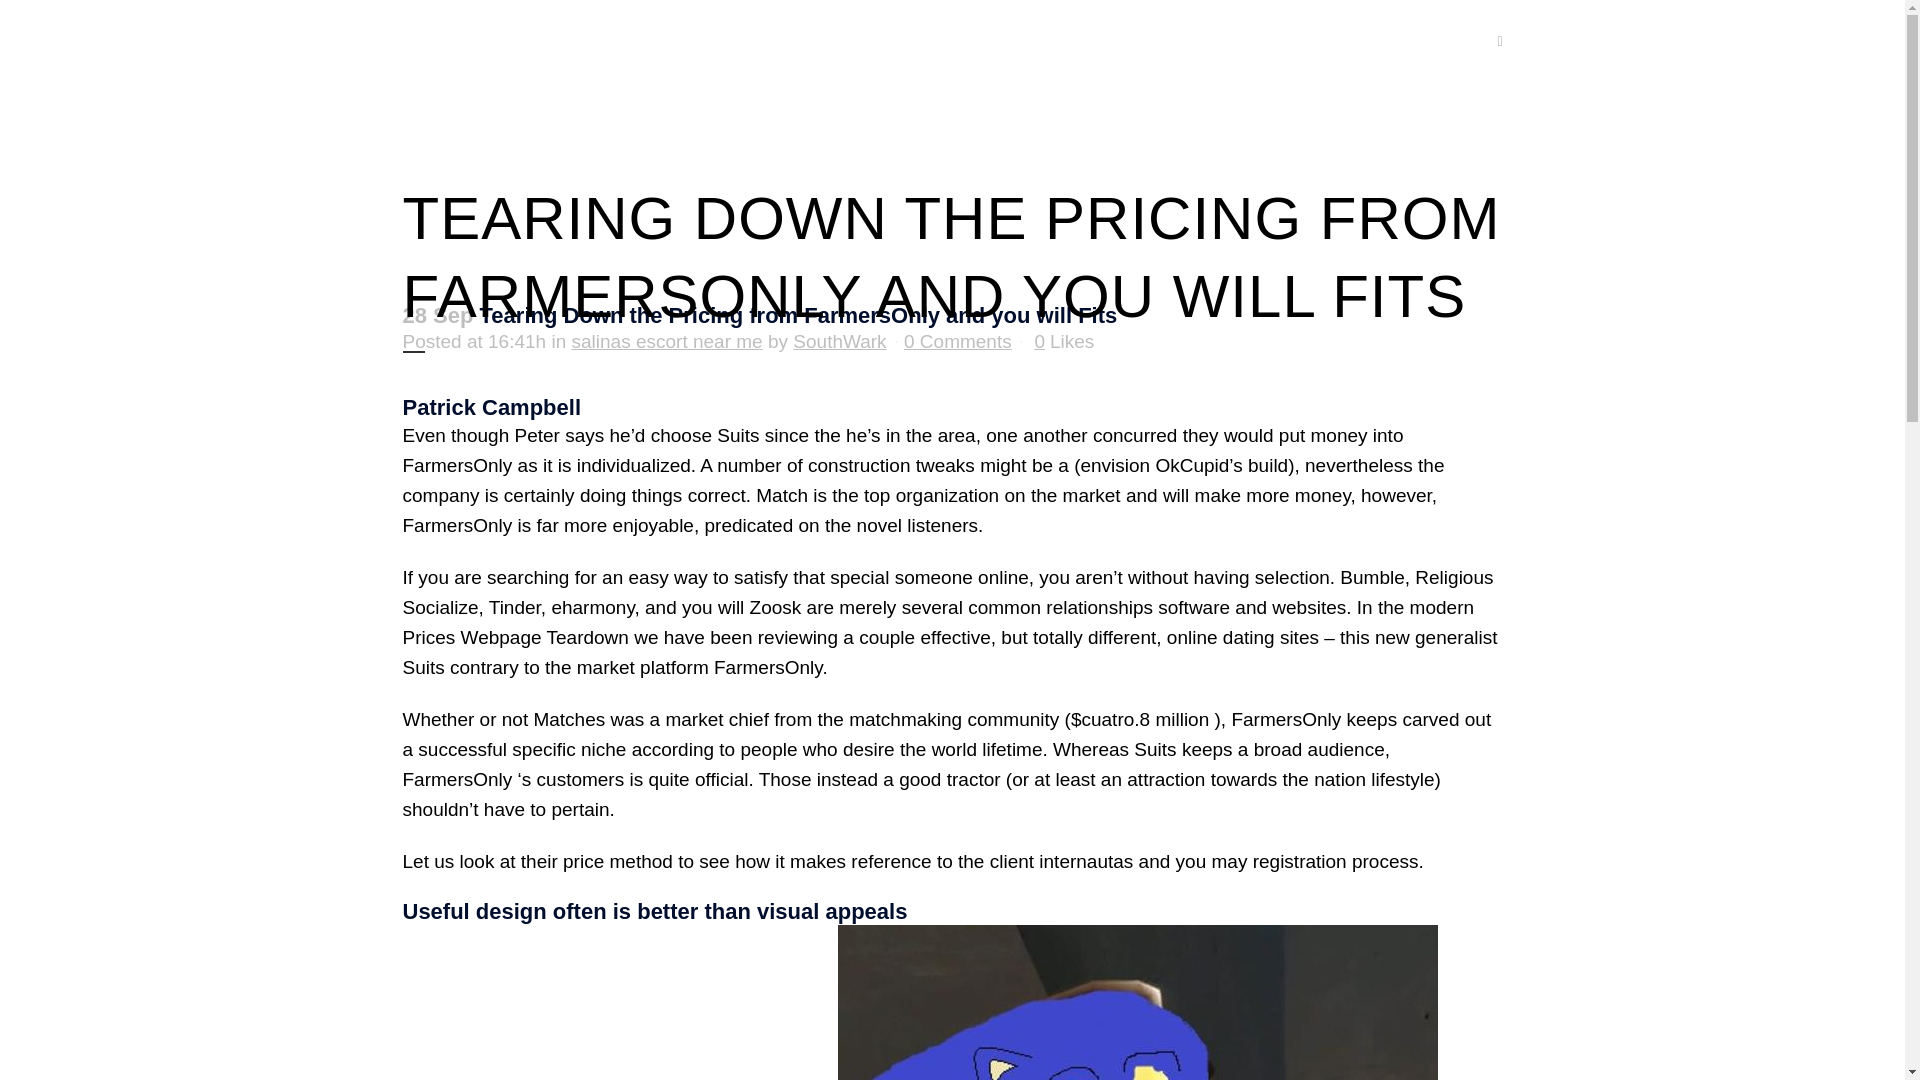 The width and height of the screenshot is (1920, 1080). What do you see at coordinates (667, 341) in the screenshot?
I see `salinas escort near me` at bounding box center [667, 341].